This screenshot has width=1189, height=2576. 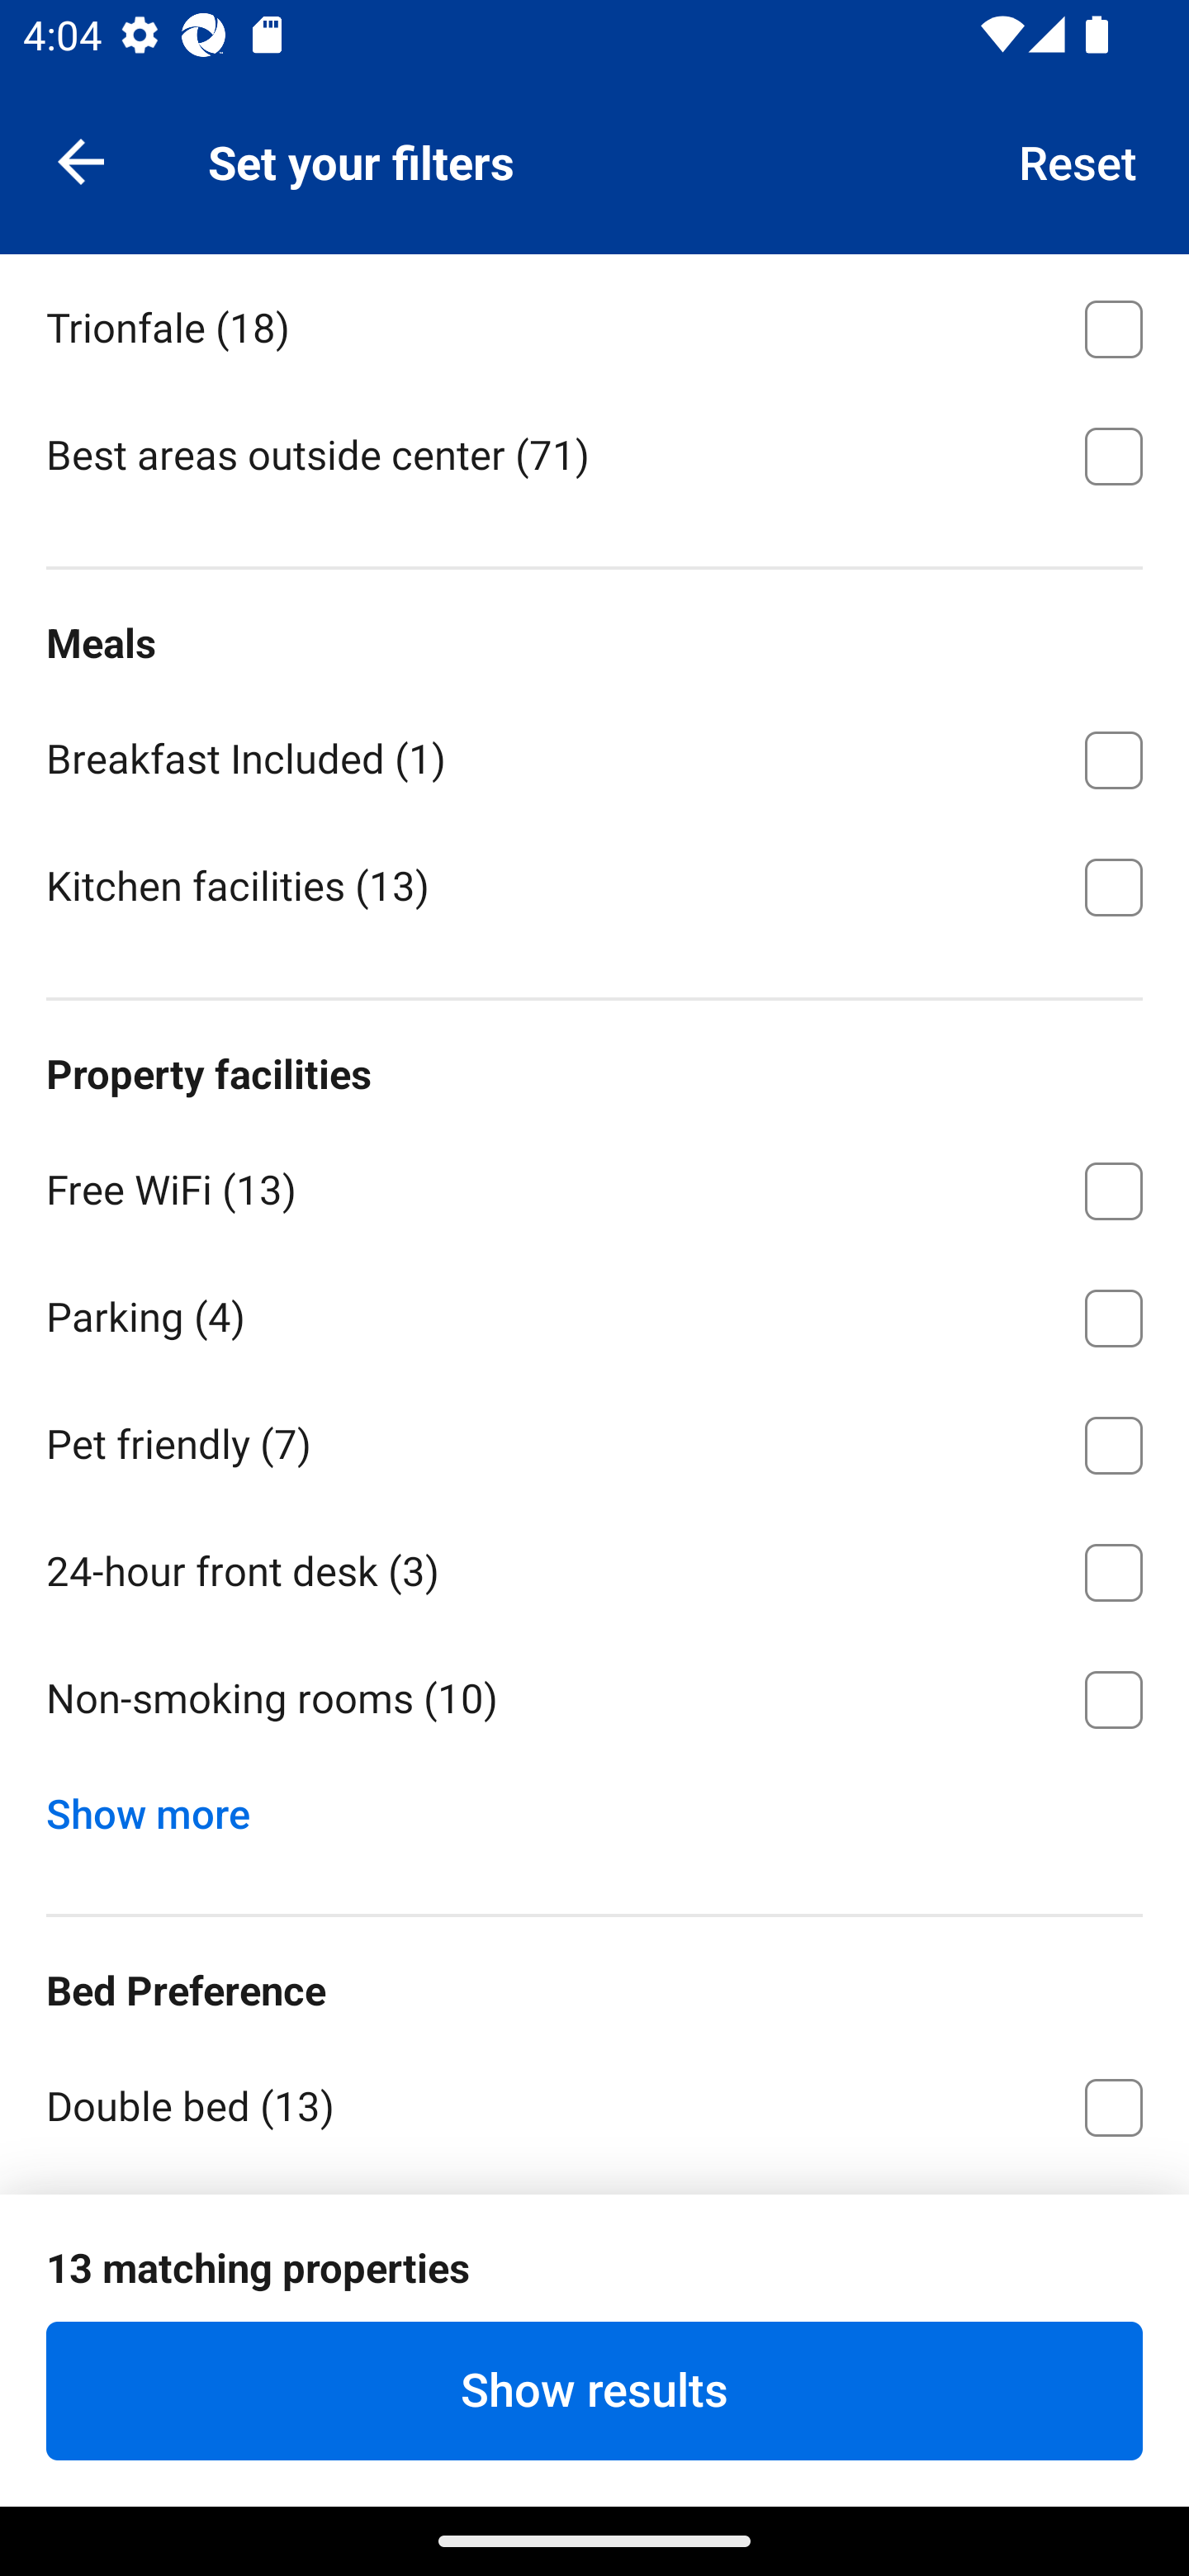 I want to click on Show more, so click(x=160, y=1807).